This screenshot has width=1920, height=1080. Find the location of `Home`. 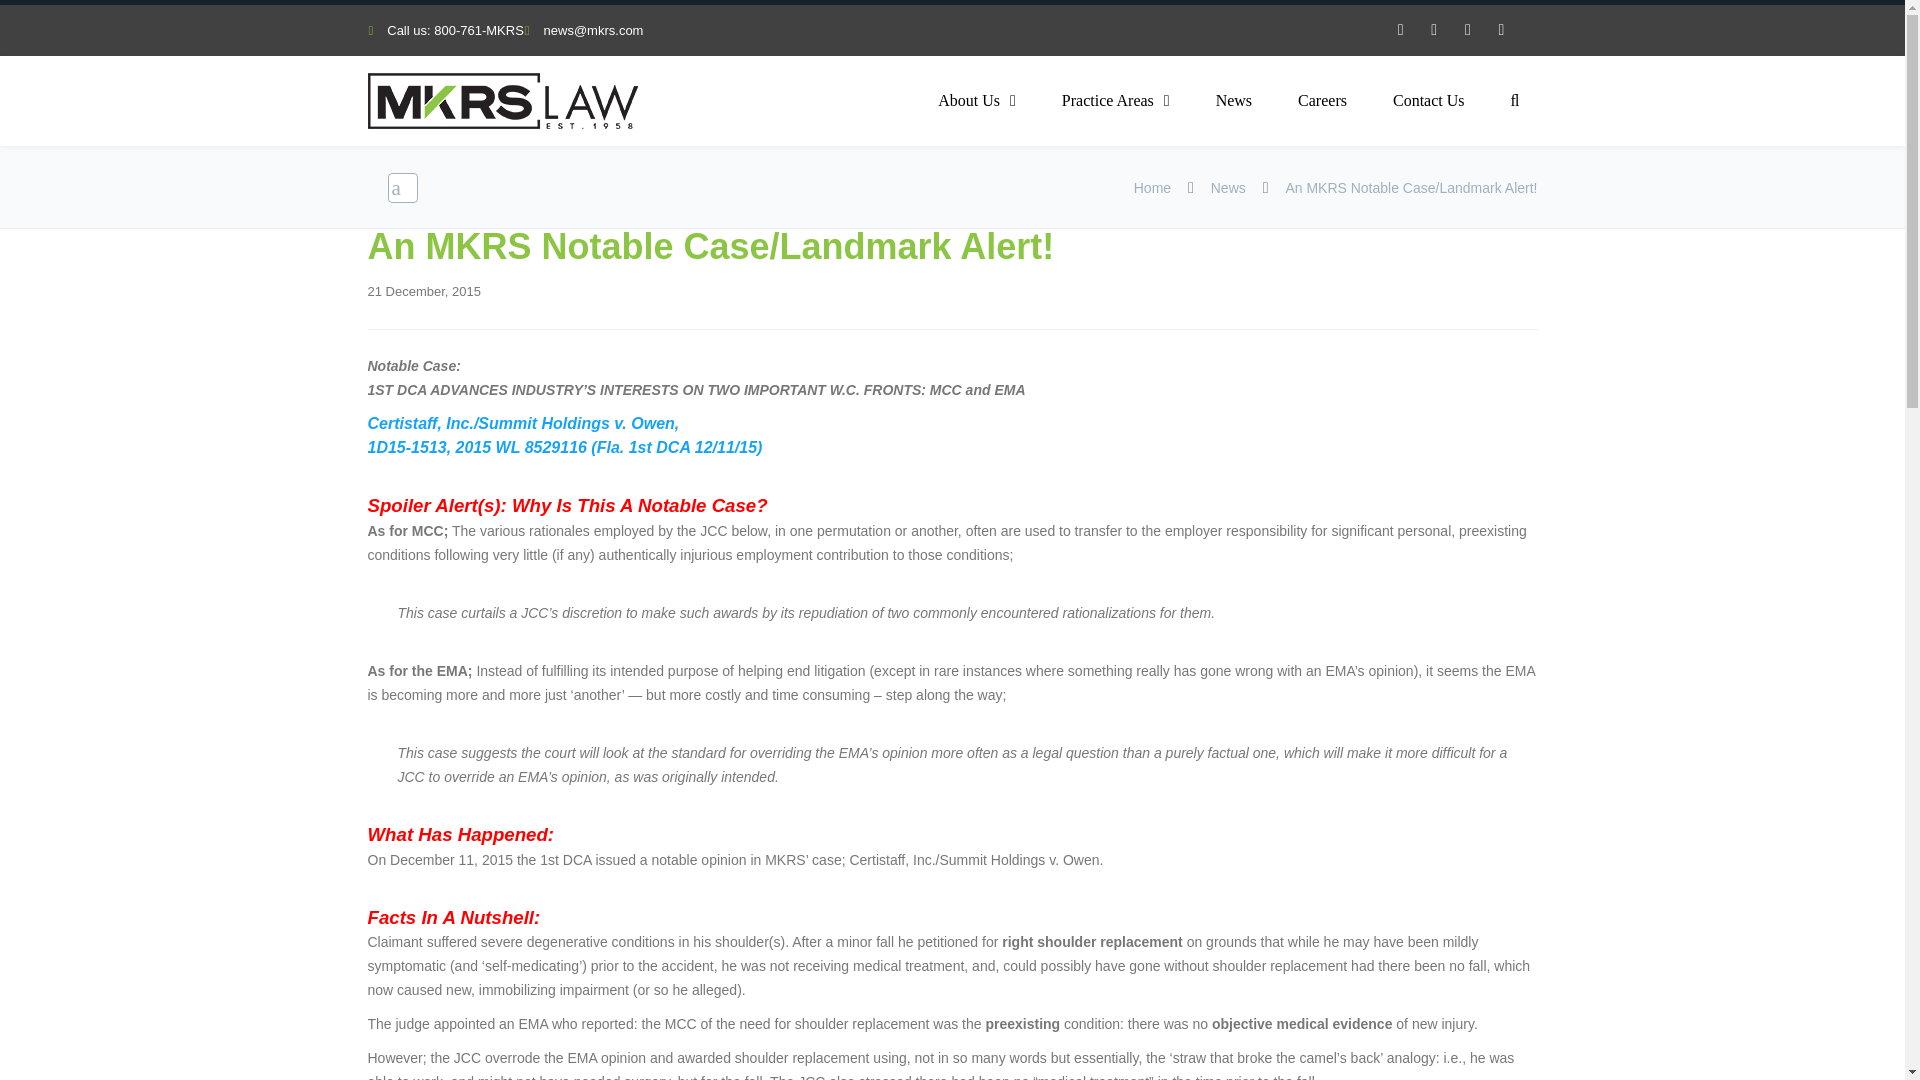

Home is located at coordinates (1152, 188).